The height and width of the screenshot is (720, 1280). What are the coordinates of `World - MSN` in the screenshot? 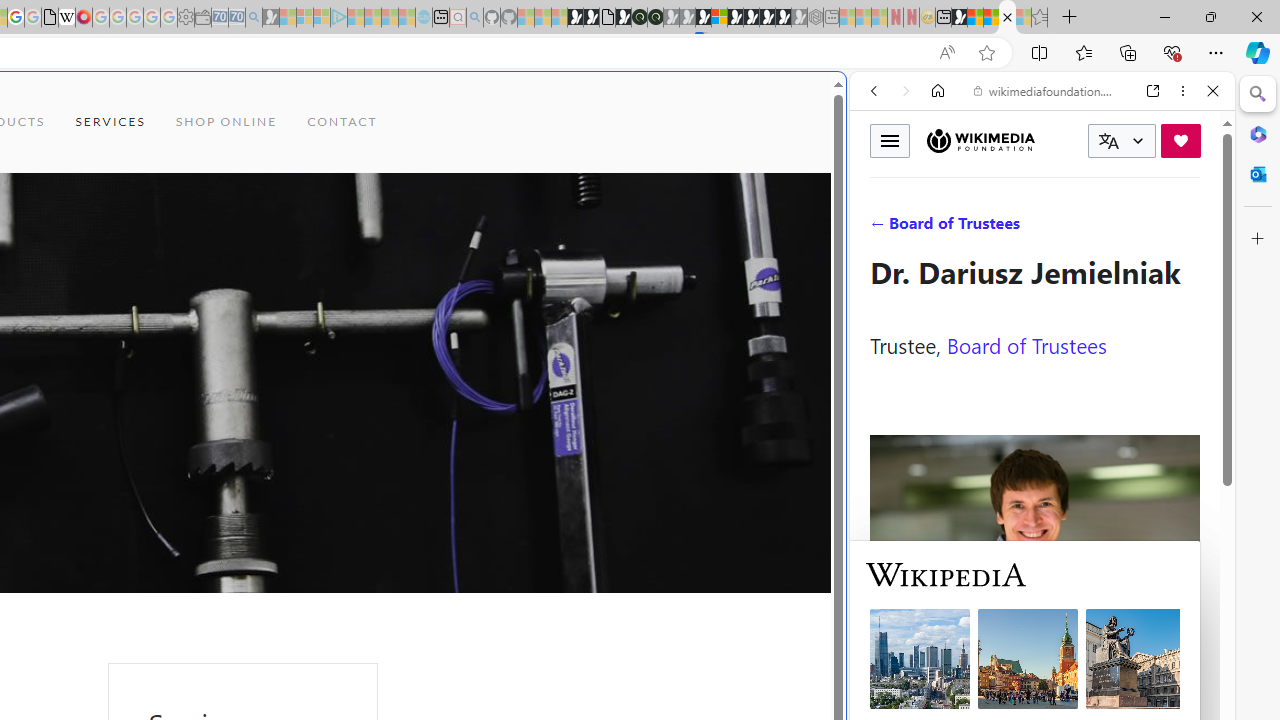 It's located at (975, 18).